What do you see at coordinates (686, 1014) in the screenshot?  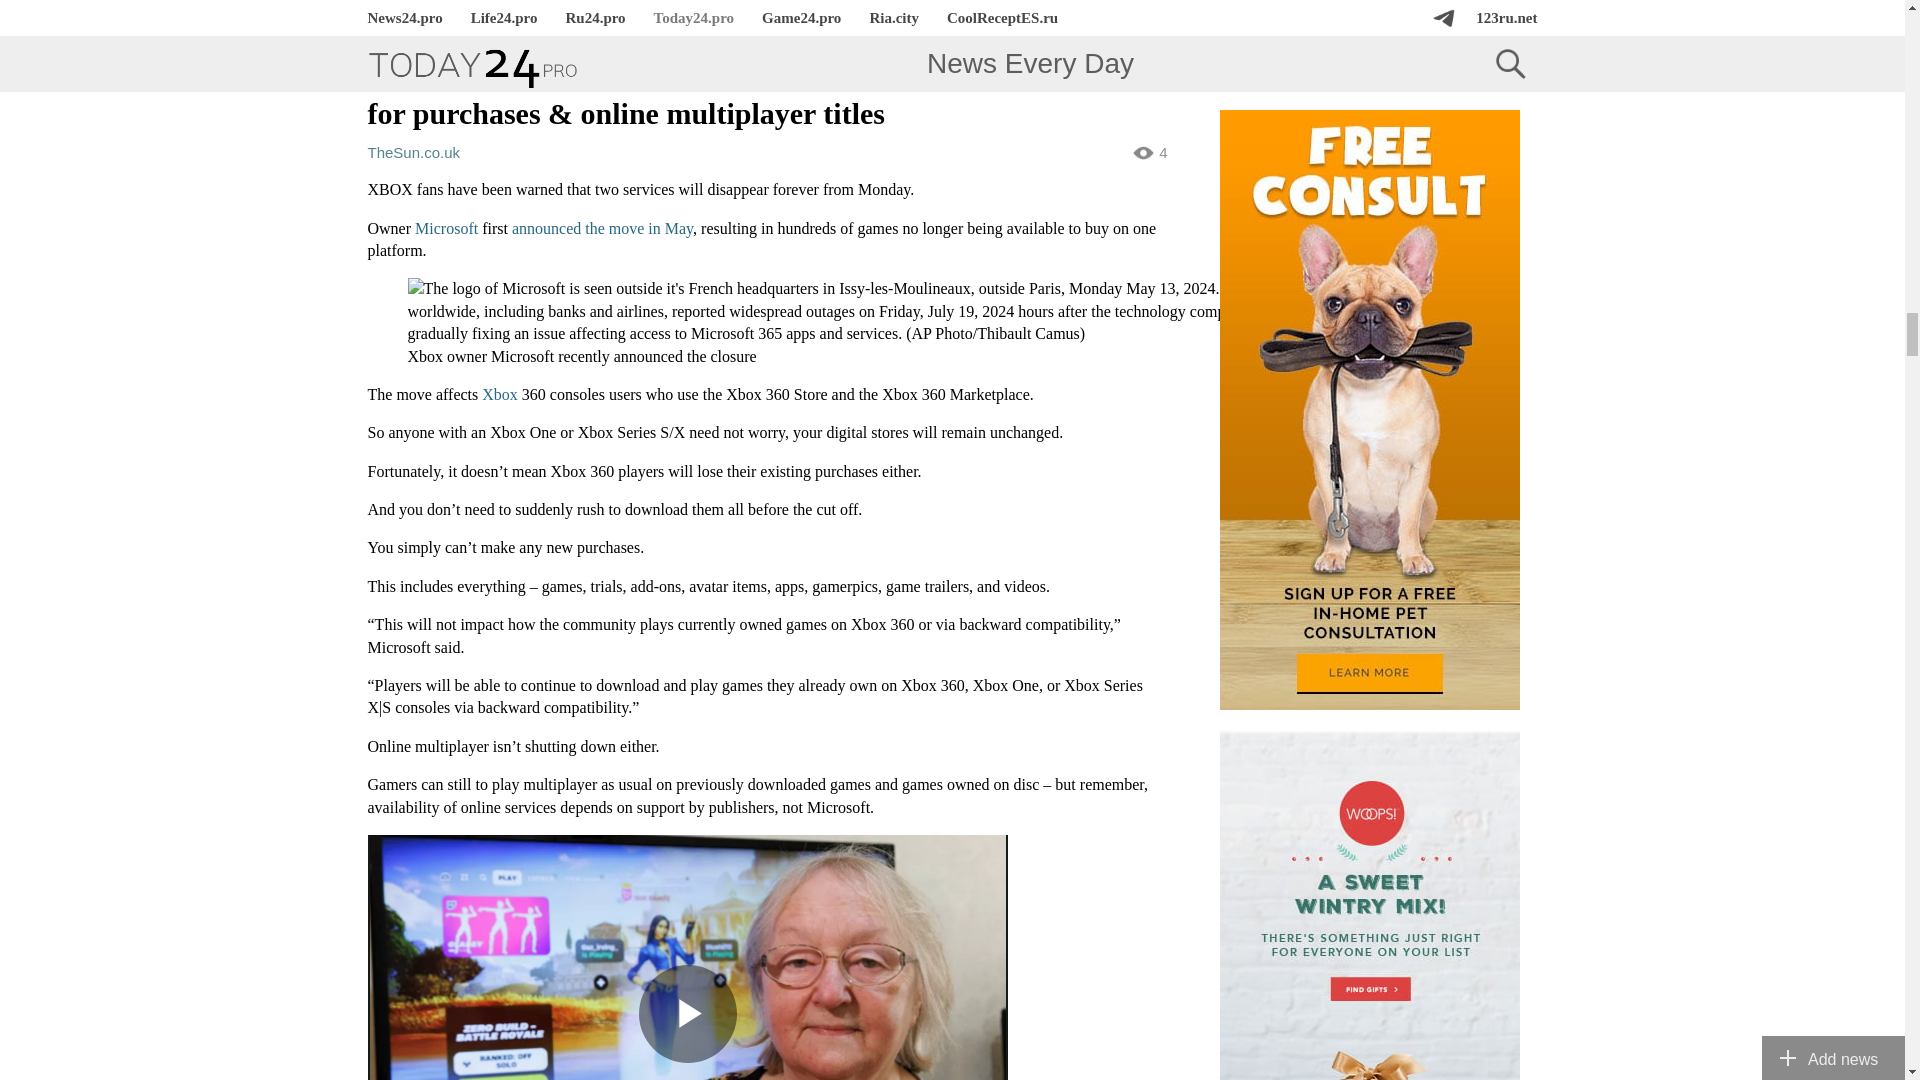 I see `Play Video` at bounding box center [686, 1014].